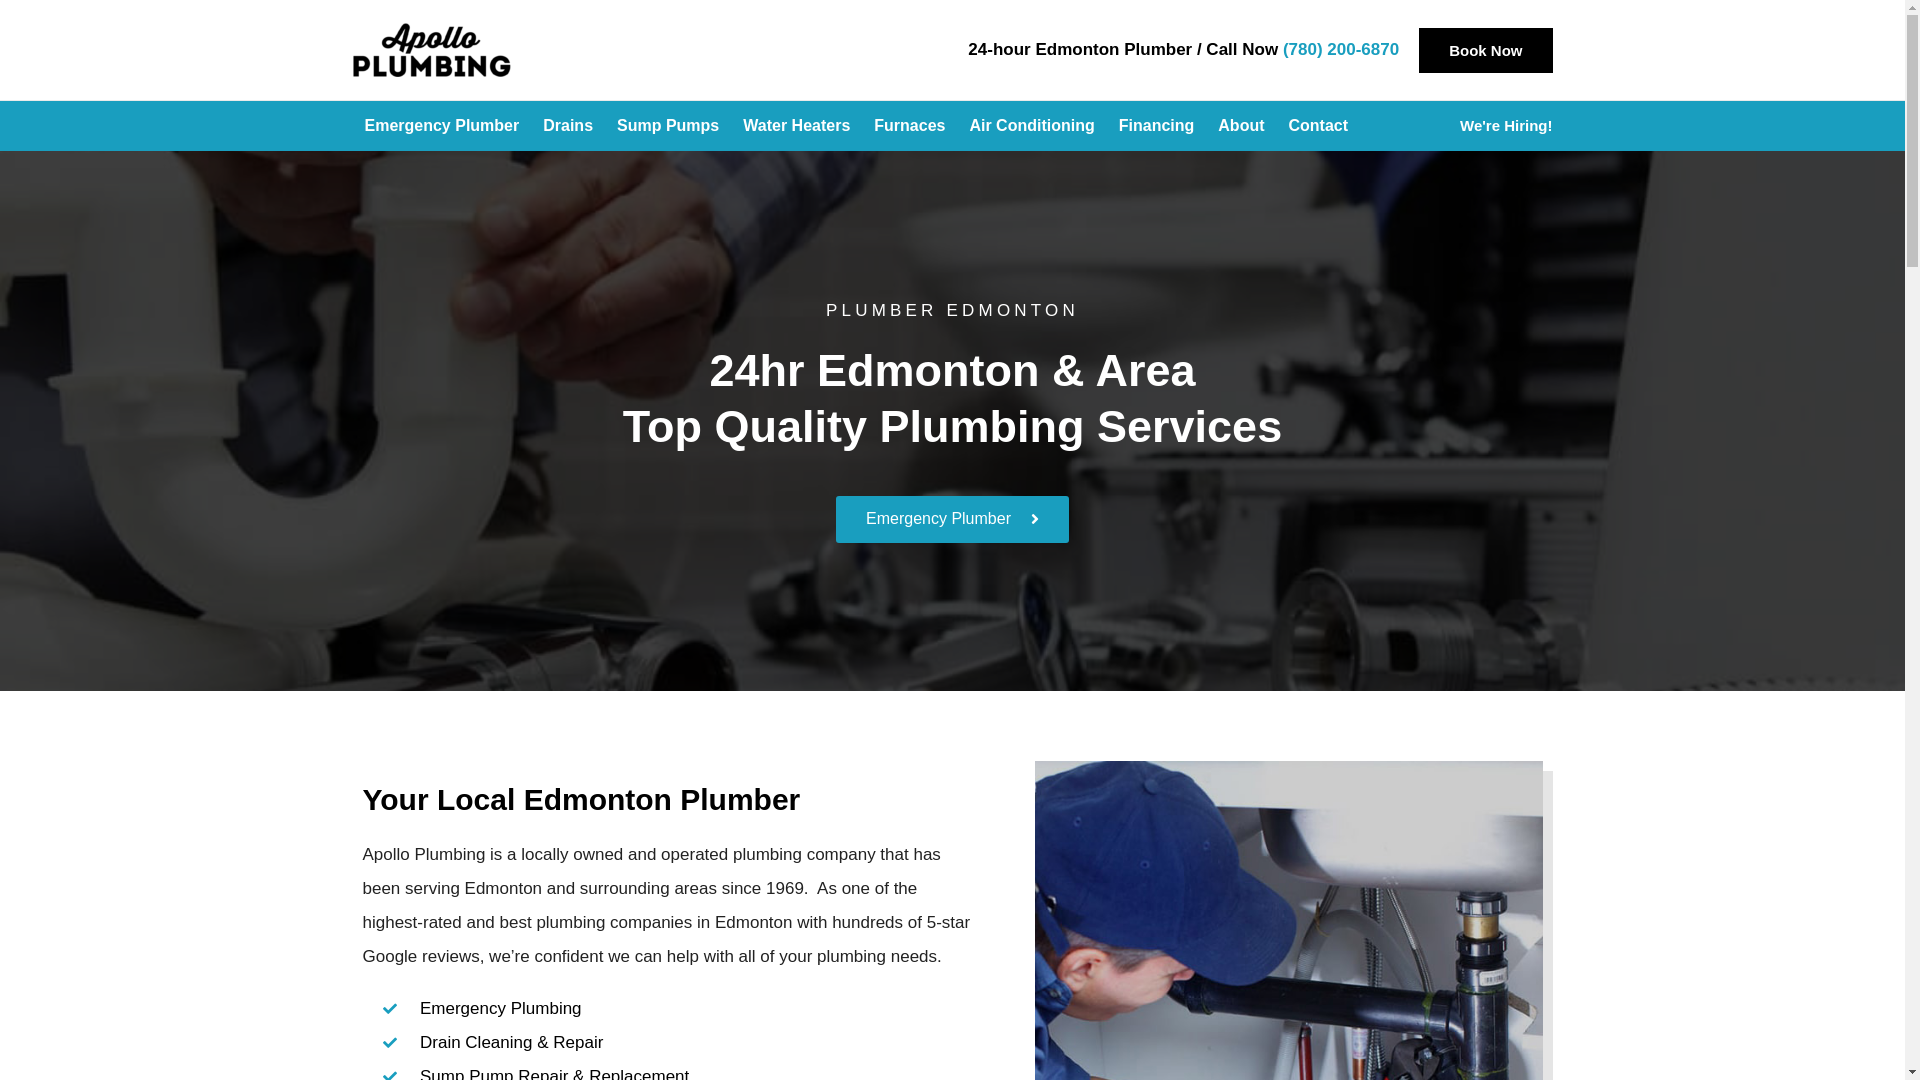 The width and height of the screenshot is (1920, 1080). Describe the element at coordinates (1241, 126) in the screenshot. I see `About` at that location.